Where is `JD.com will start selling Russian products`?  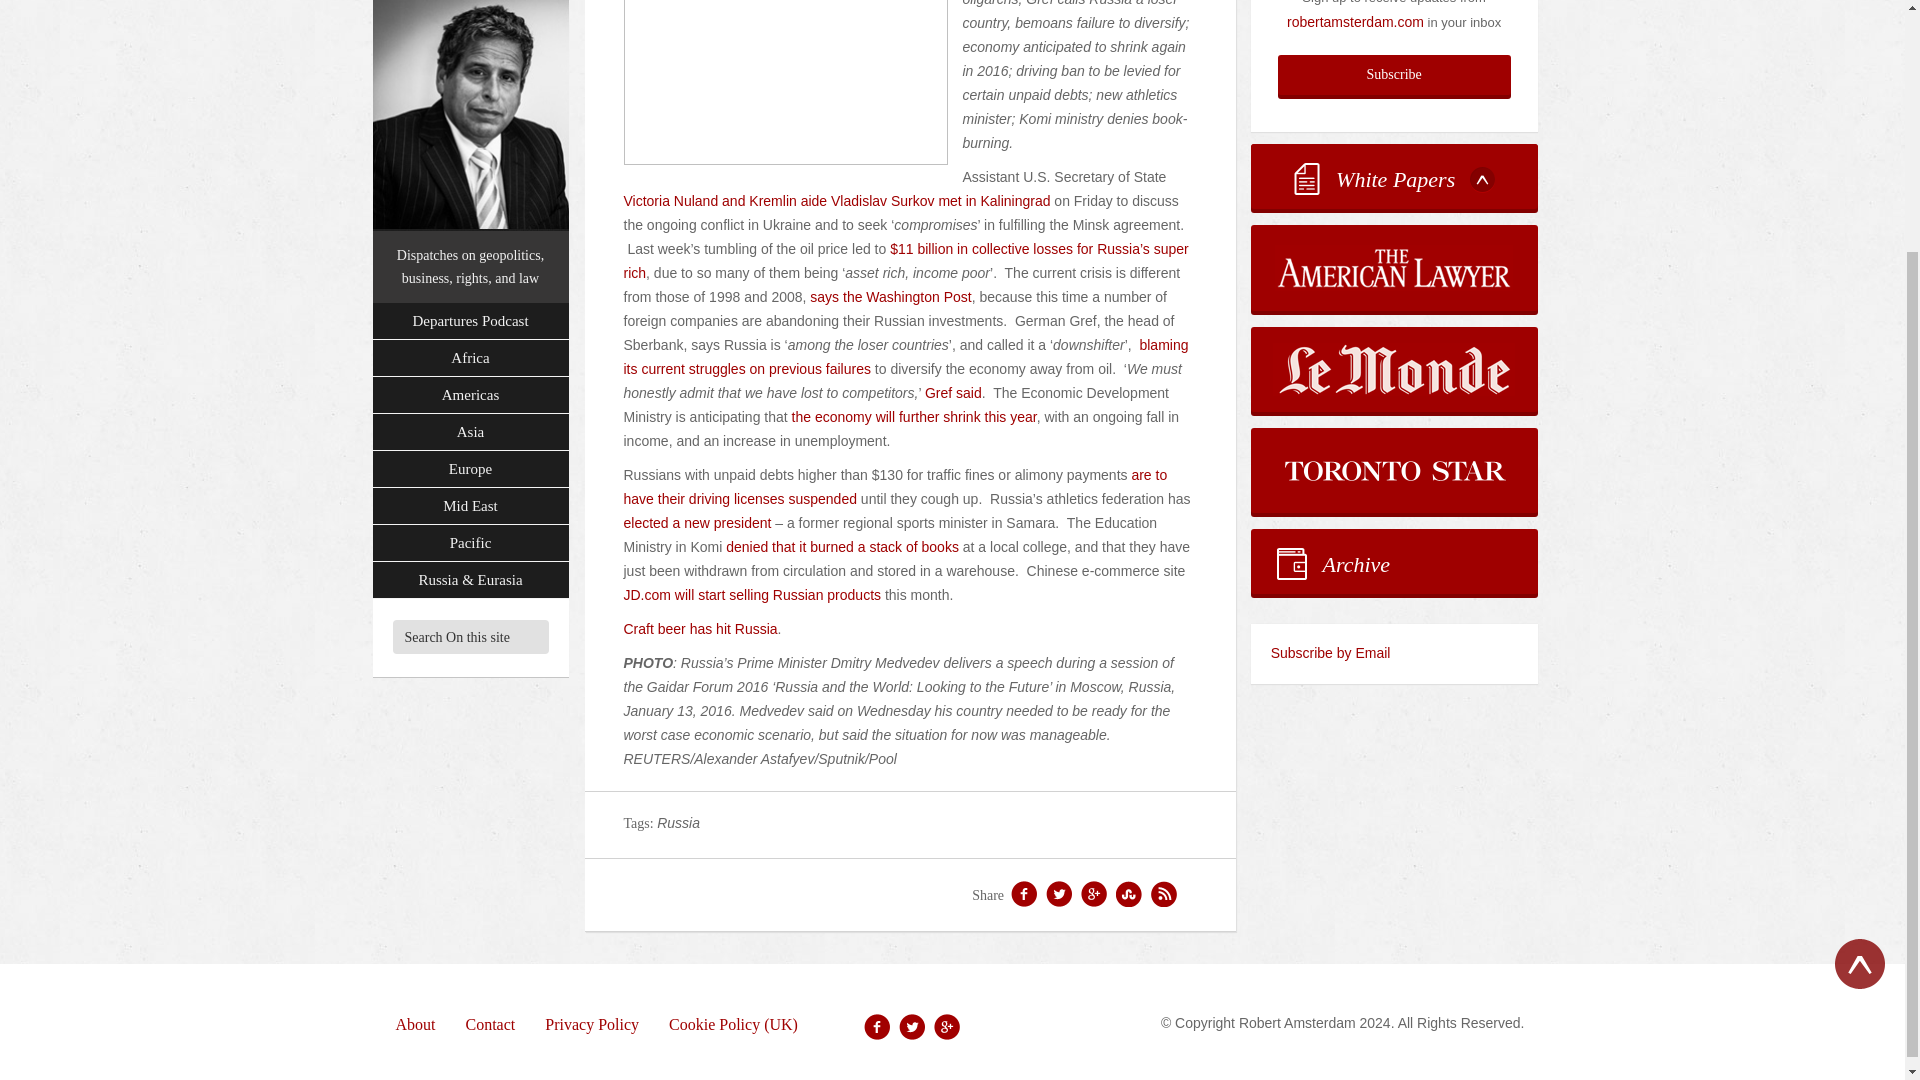 JD.com will start selling Russian products is located at coordinates (752, 594).